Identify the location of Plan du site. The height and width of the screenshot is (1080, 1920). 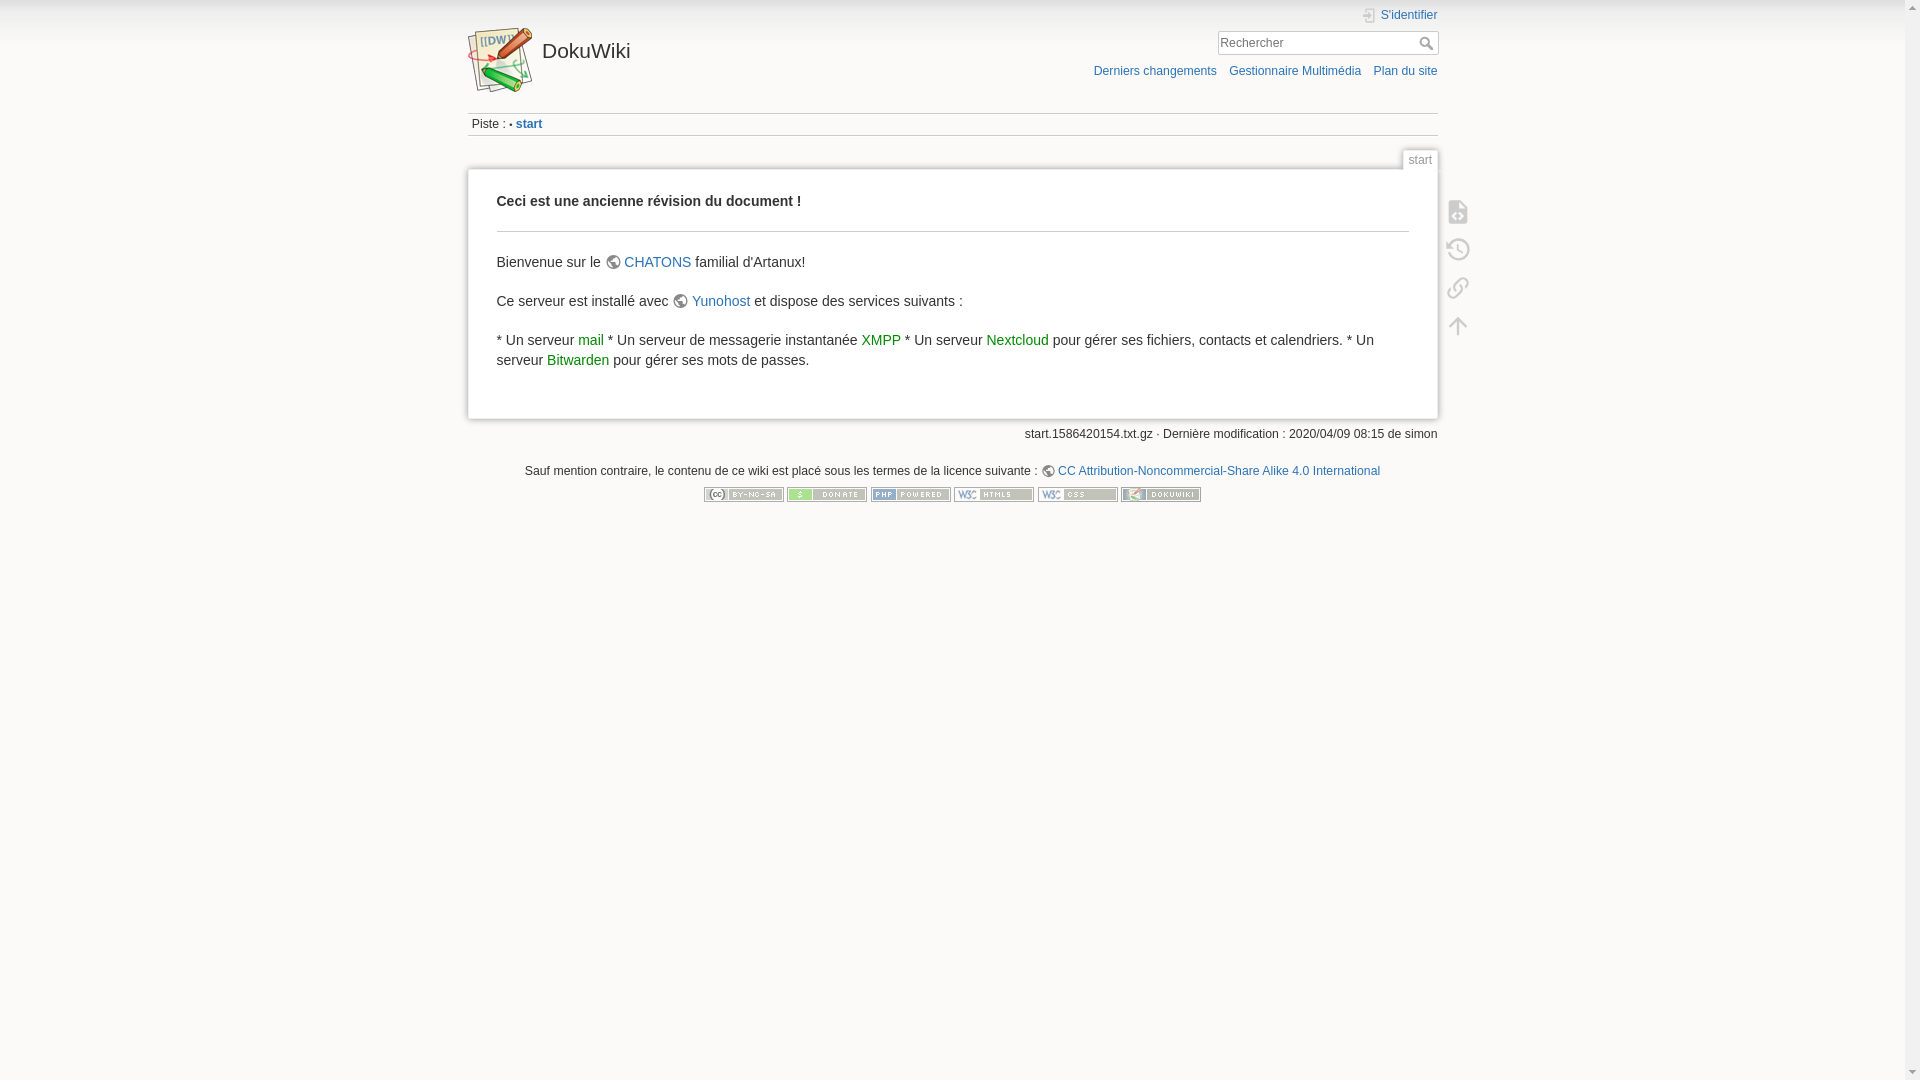
(1405, 70).